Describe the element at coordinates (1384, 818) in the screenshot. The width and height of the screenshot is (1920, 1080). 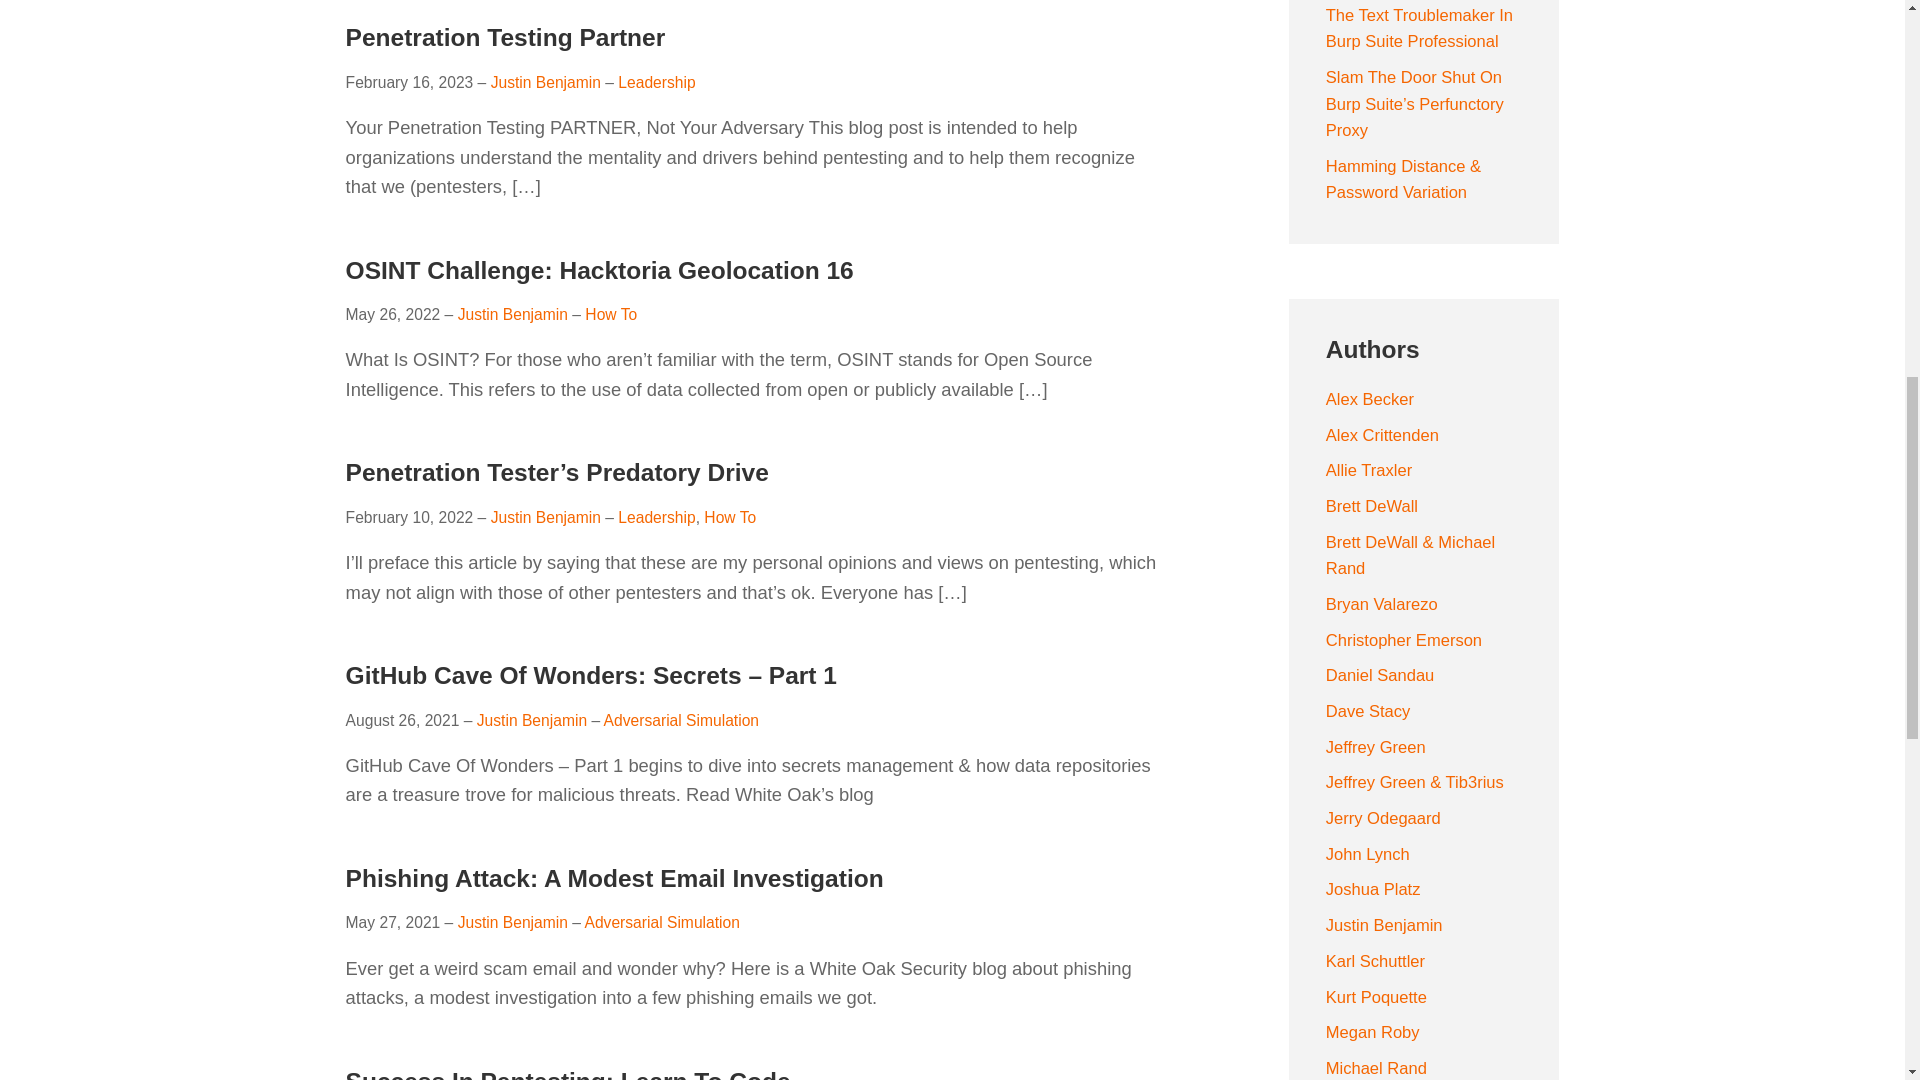
I see `Posts by Jerry Odegaard` at that location.